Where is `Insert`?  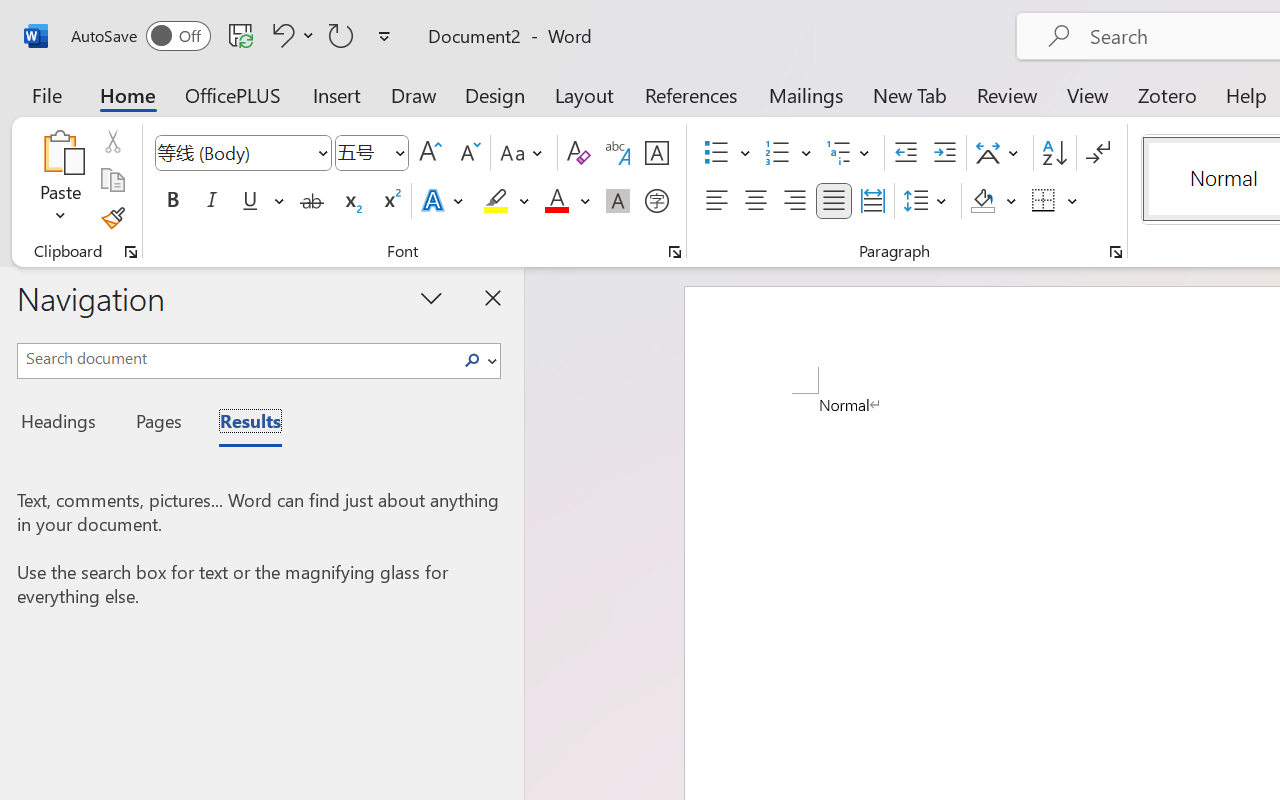
Insert is located at coordinates (338, 94).